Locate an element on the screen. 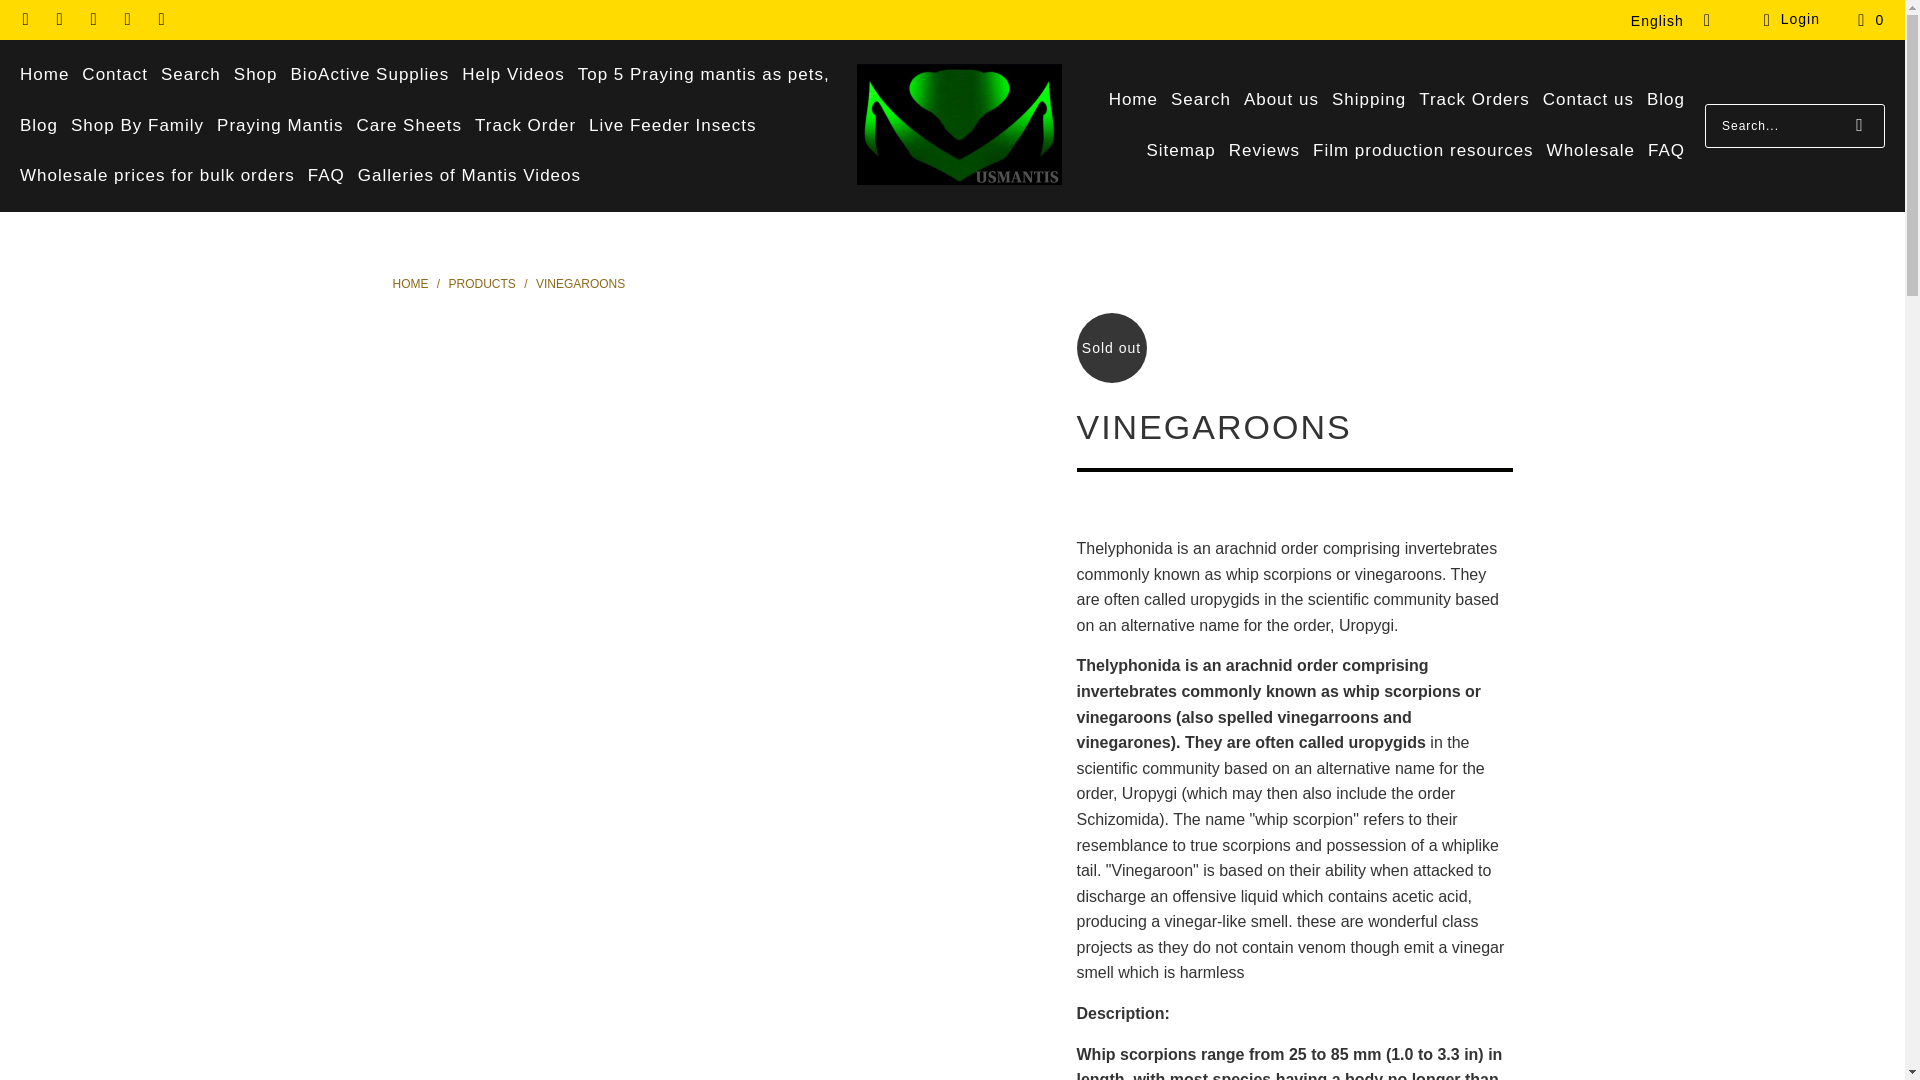 The width and height of the screenshot is (1920, 1080). USMANTIS on TikTok is located at coordinates (126, 20).